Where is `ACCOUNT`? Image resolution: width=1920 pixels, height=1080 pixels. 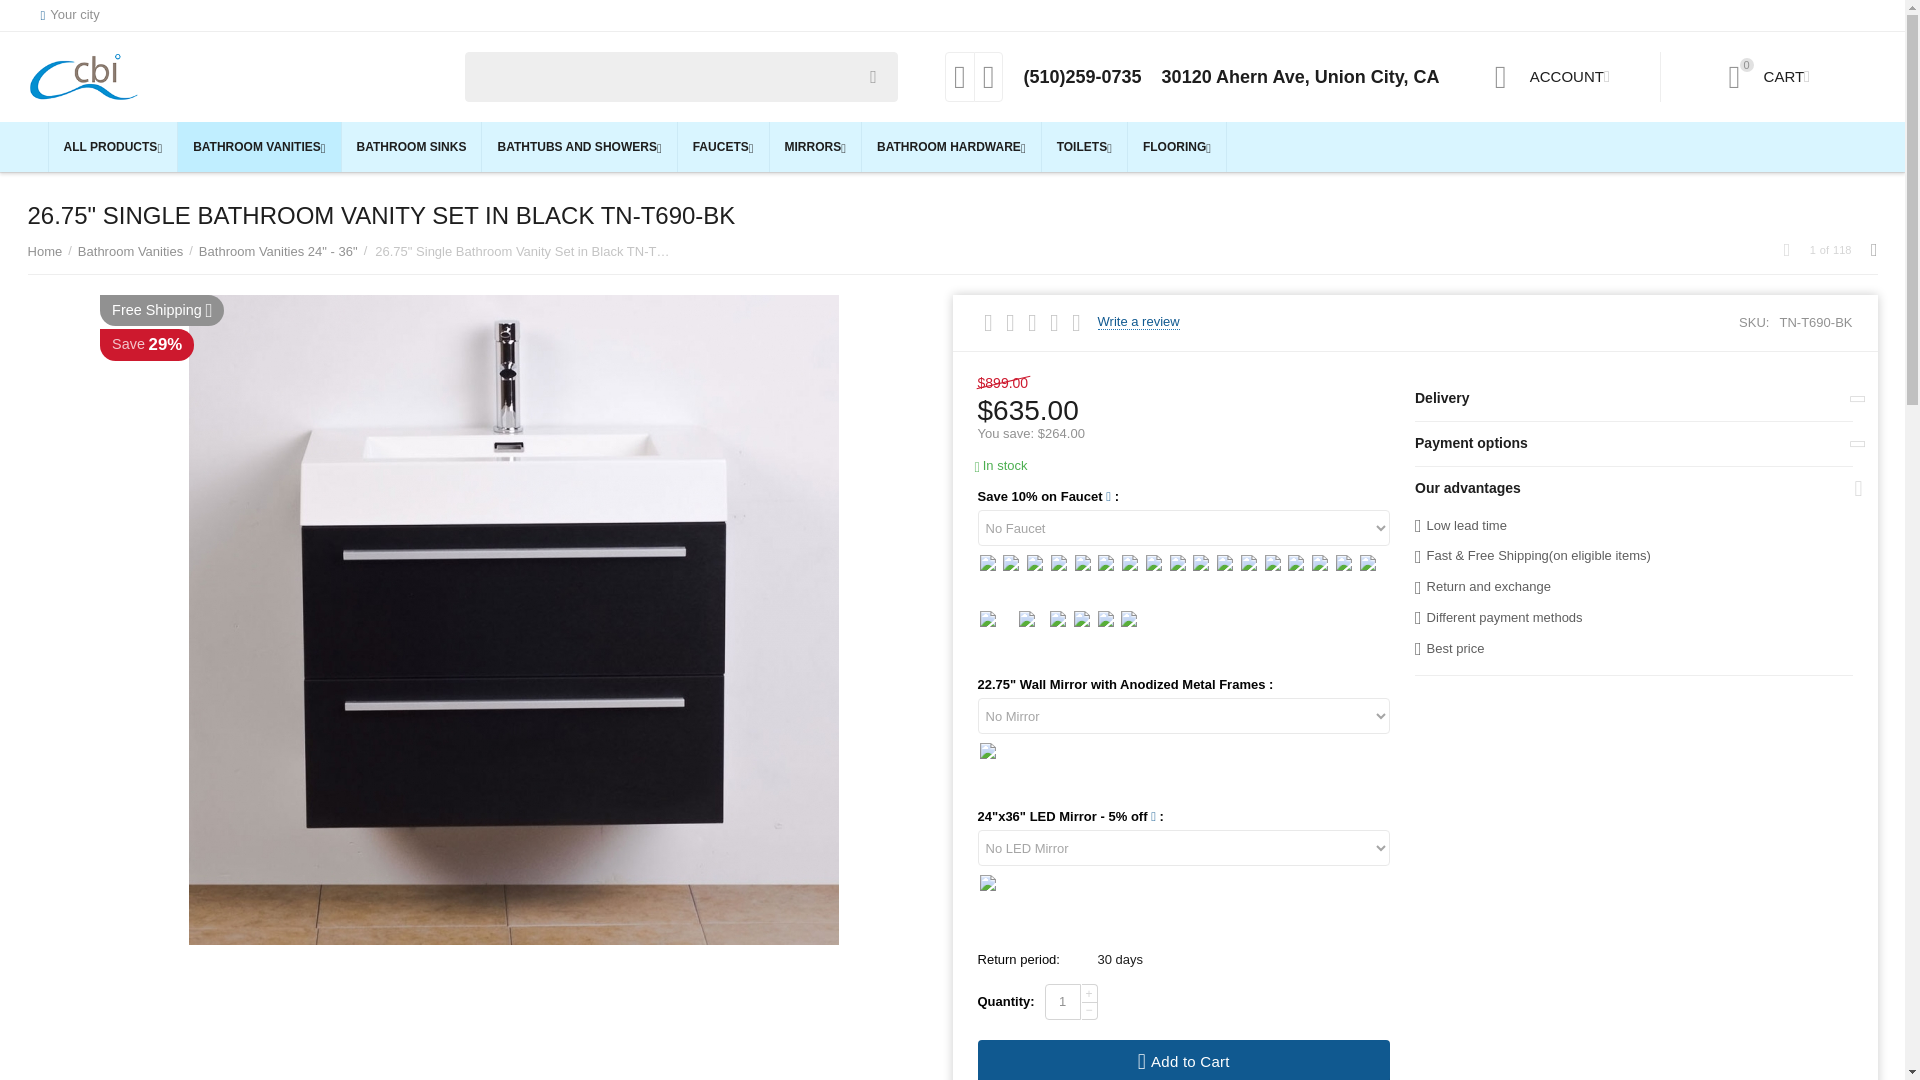 ACCOUNT is located at coordinates (1552, 76).